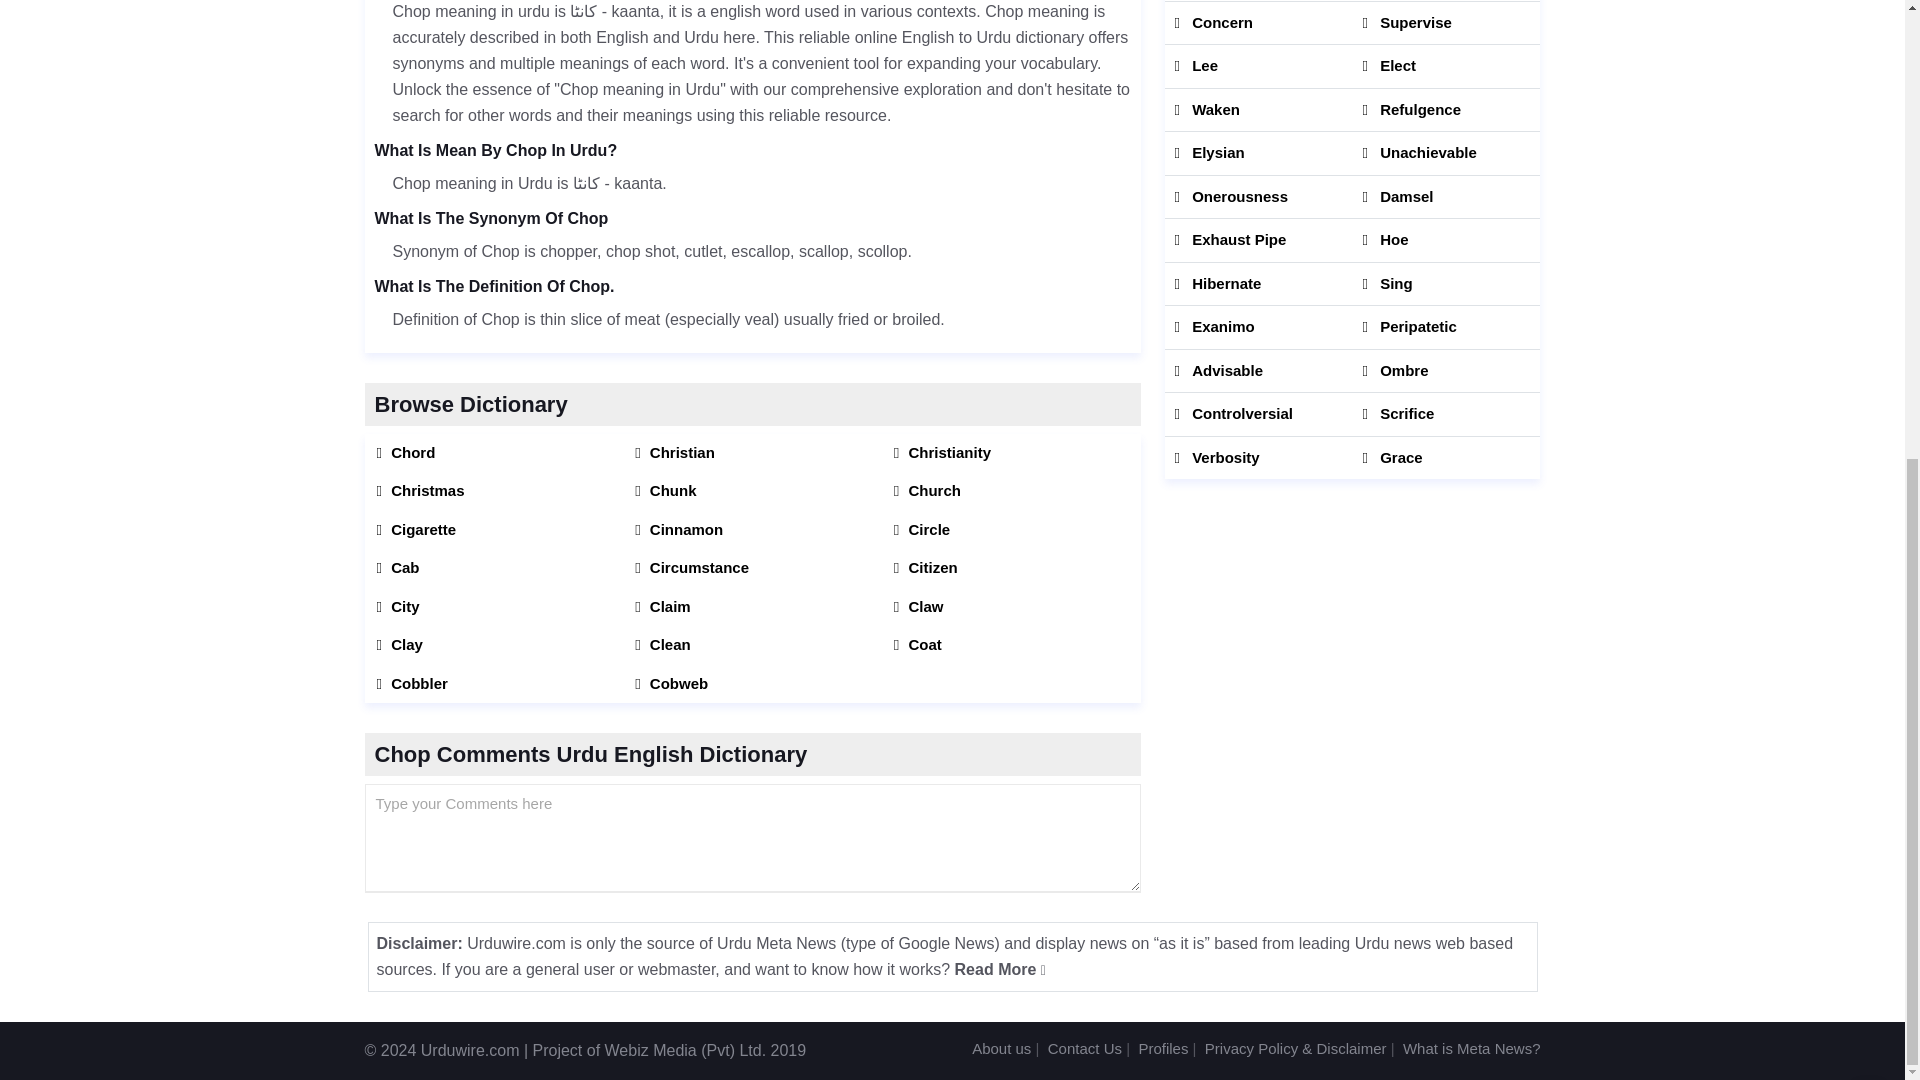 This screenshot has height=1080, width=1920. I want to click on Christian, so click(752, 452).